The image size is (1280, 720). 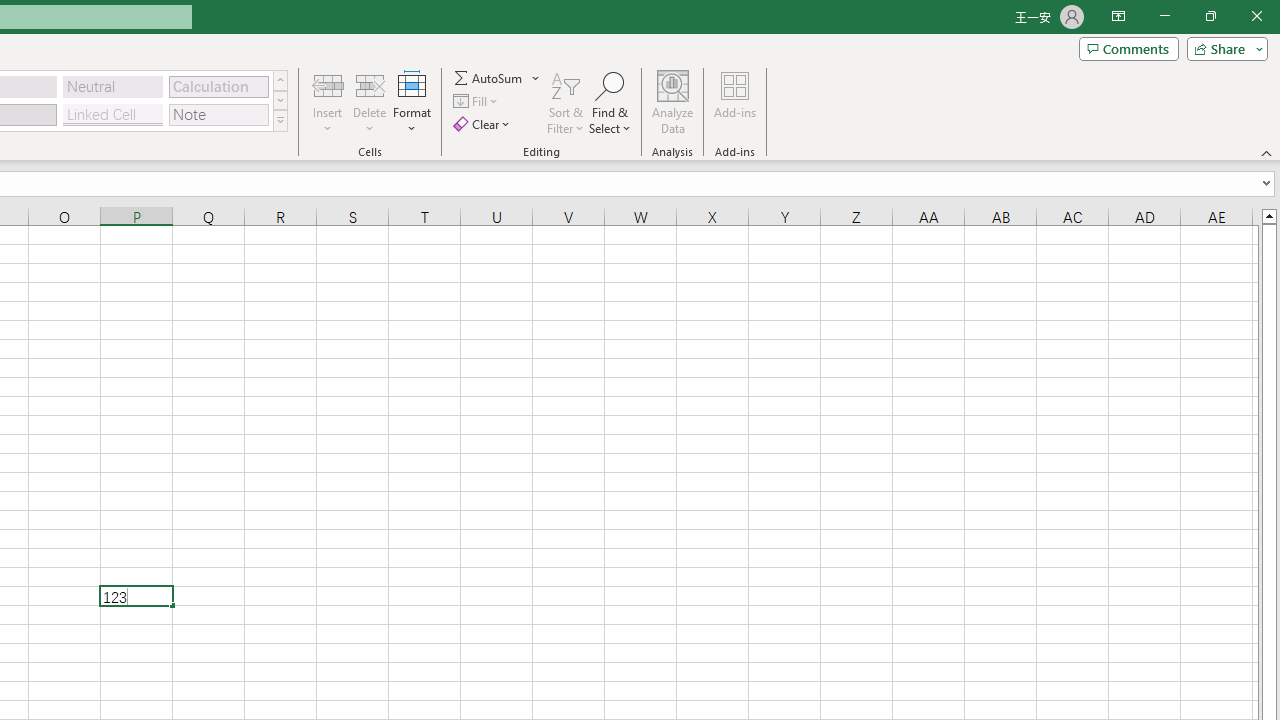 What do you see at coordinates (218, 86) in the screenshot?
I see `Calculation` at bounding box center [218, 86].